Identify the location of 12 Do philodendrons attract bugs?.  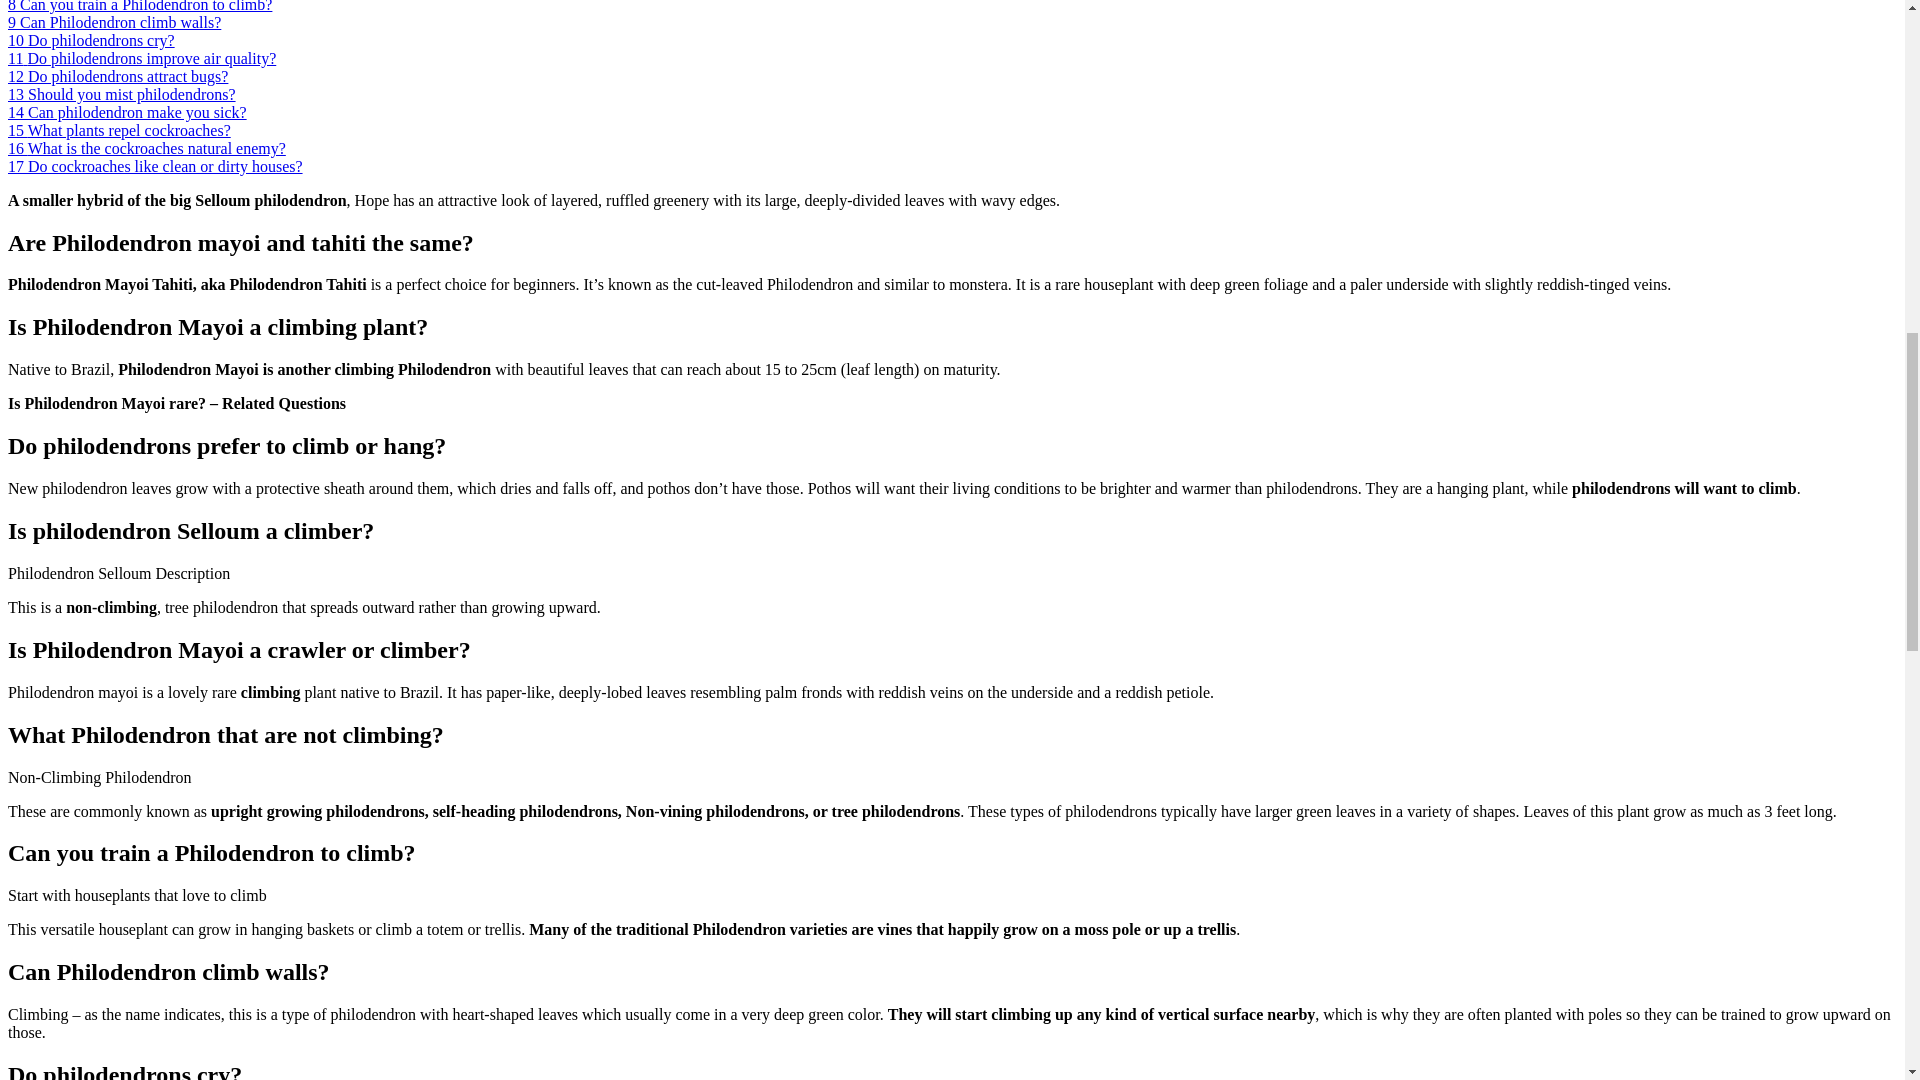
(118, 76).